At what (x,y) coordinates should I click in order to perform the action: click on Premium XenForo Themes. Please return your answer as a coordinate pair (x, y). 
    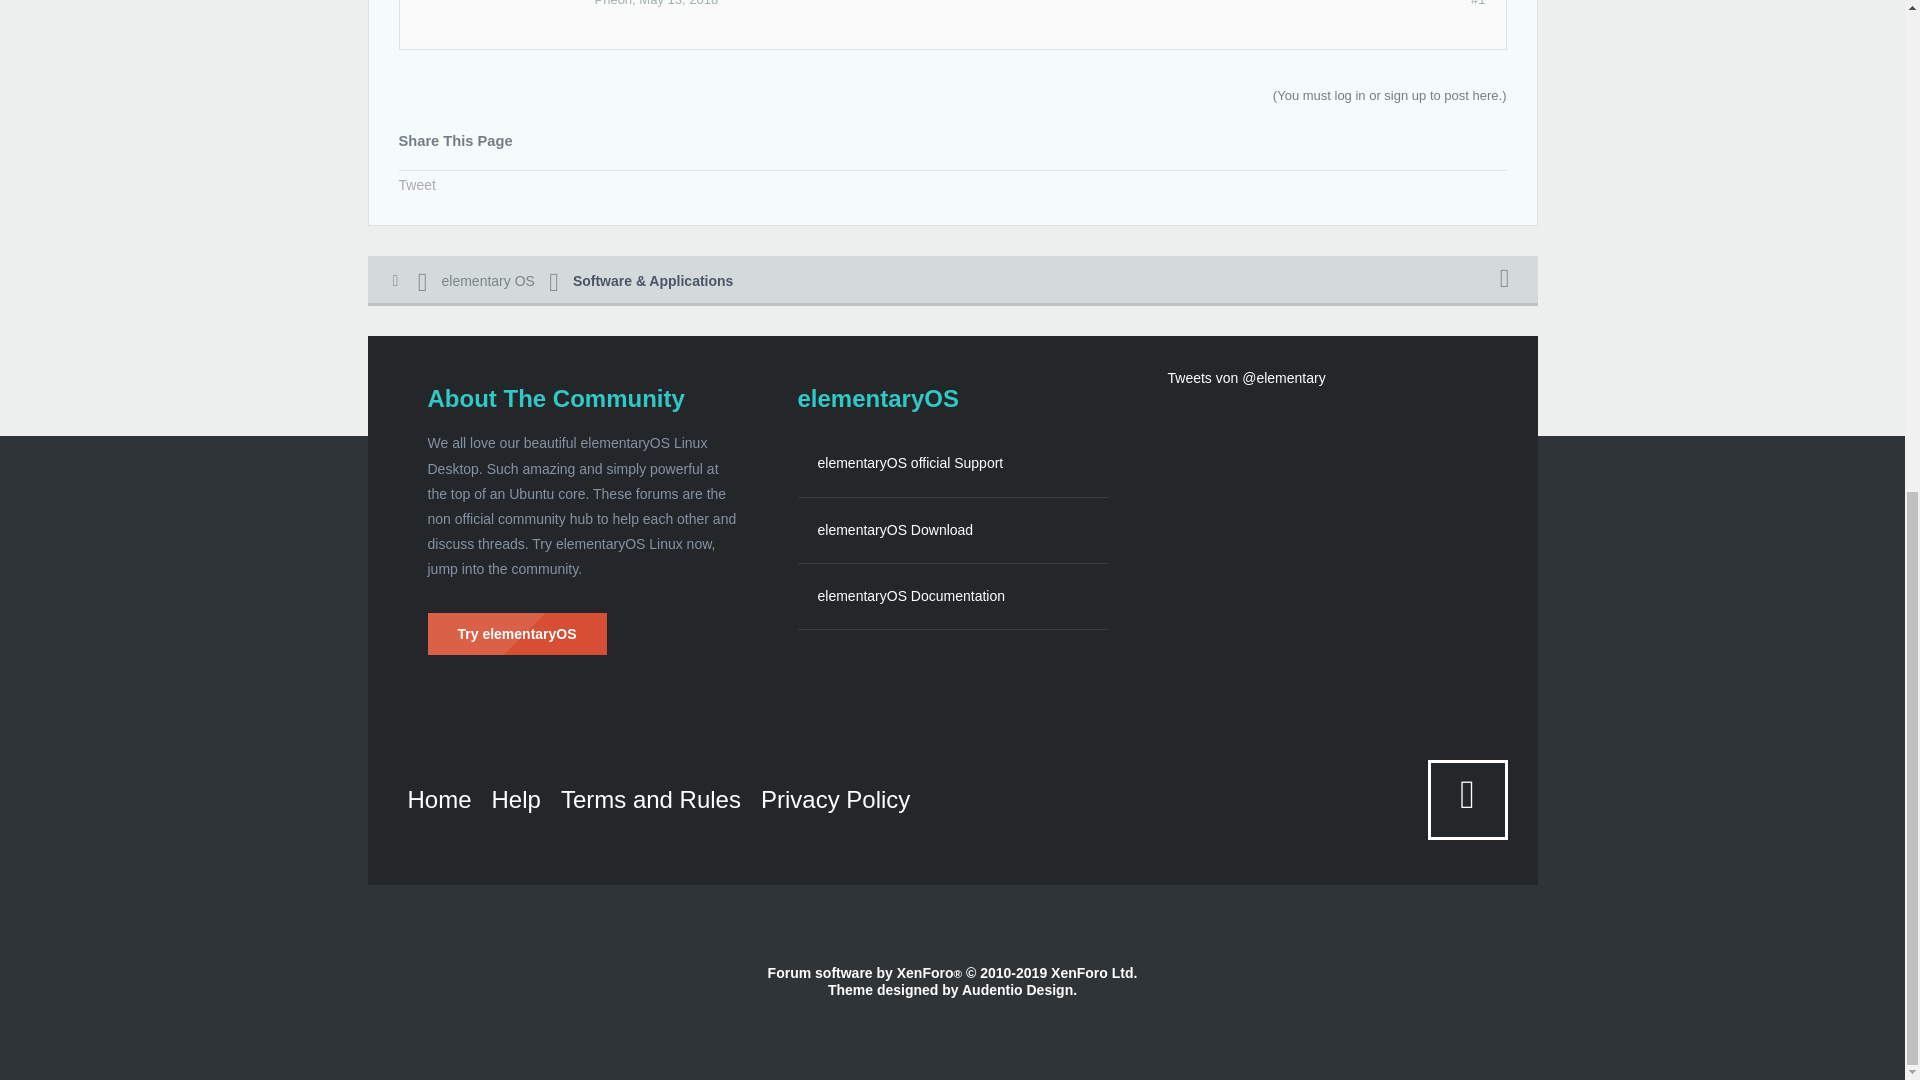
    Looking at the image, I should click on (1017, 989).